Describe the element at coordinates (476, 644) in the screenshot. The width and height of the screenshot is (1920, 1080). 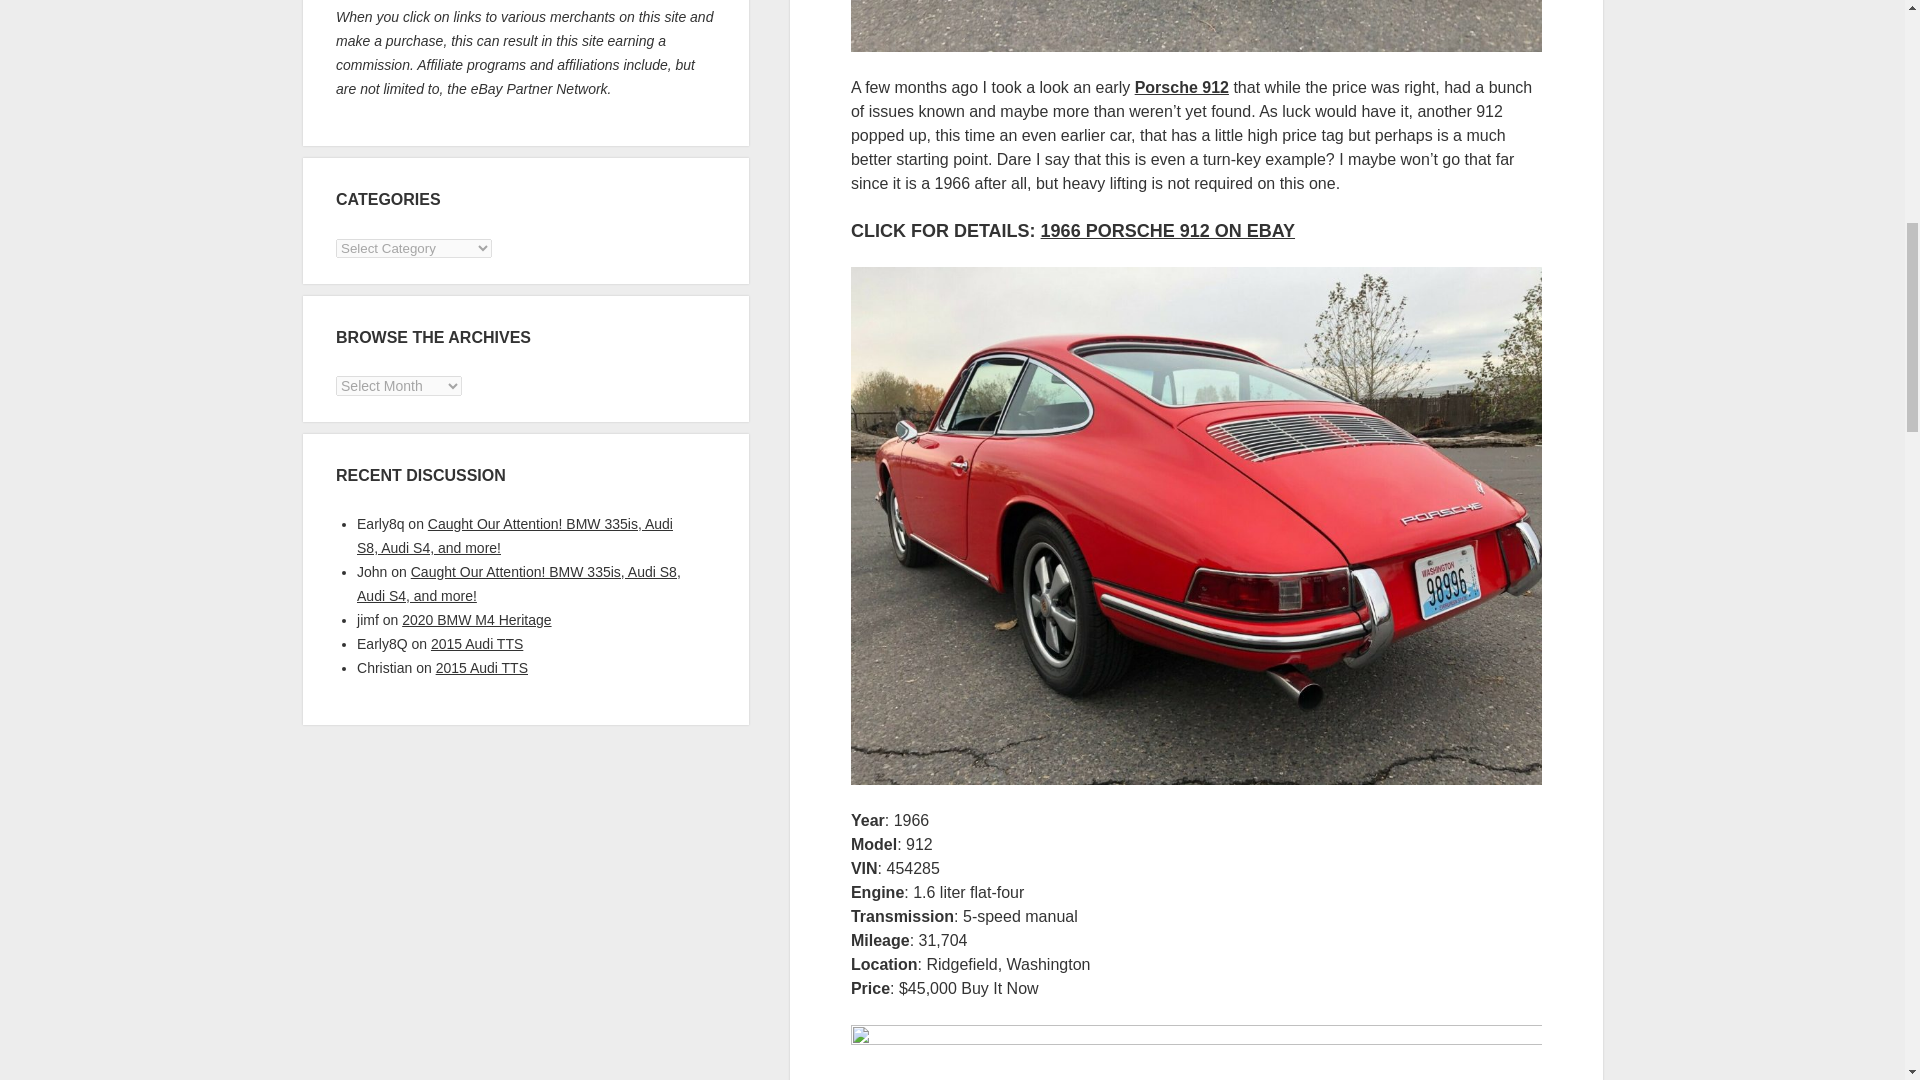
I see `2015 Audi TTS` at that location.